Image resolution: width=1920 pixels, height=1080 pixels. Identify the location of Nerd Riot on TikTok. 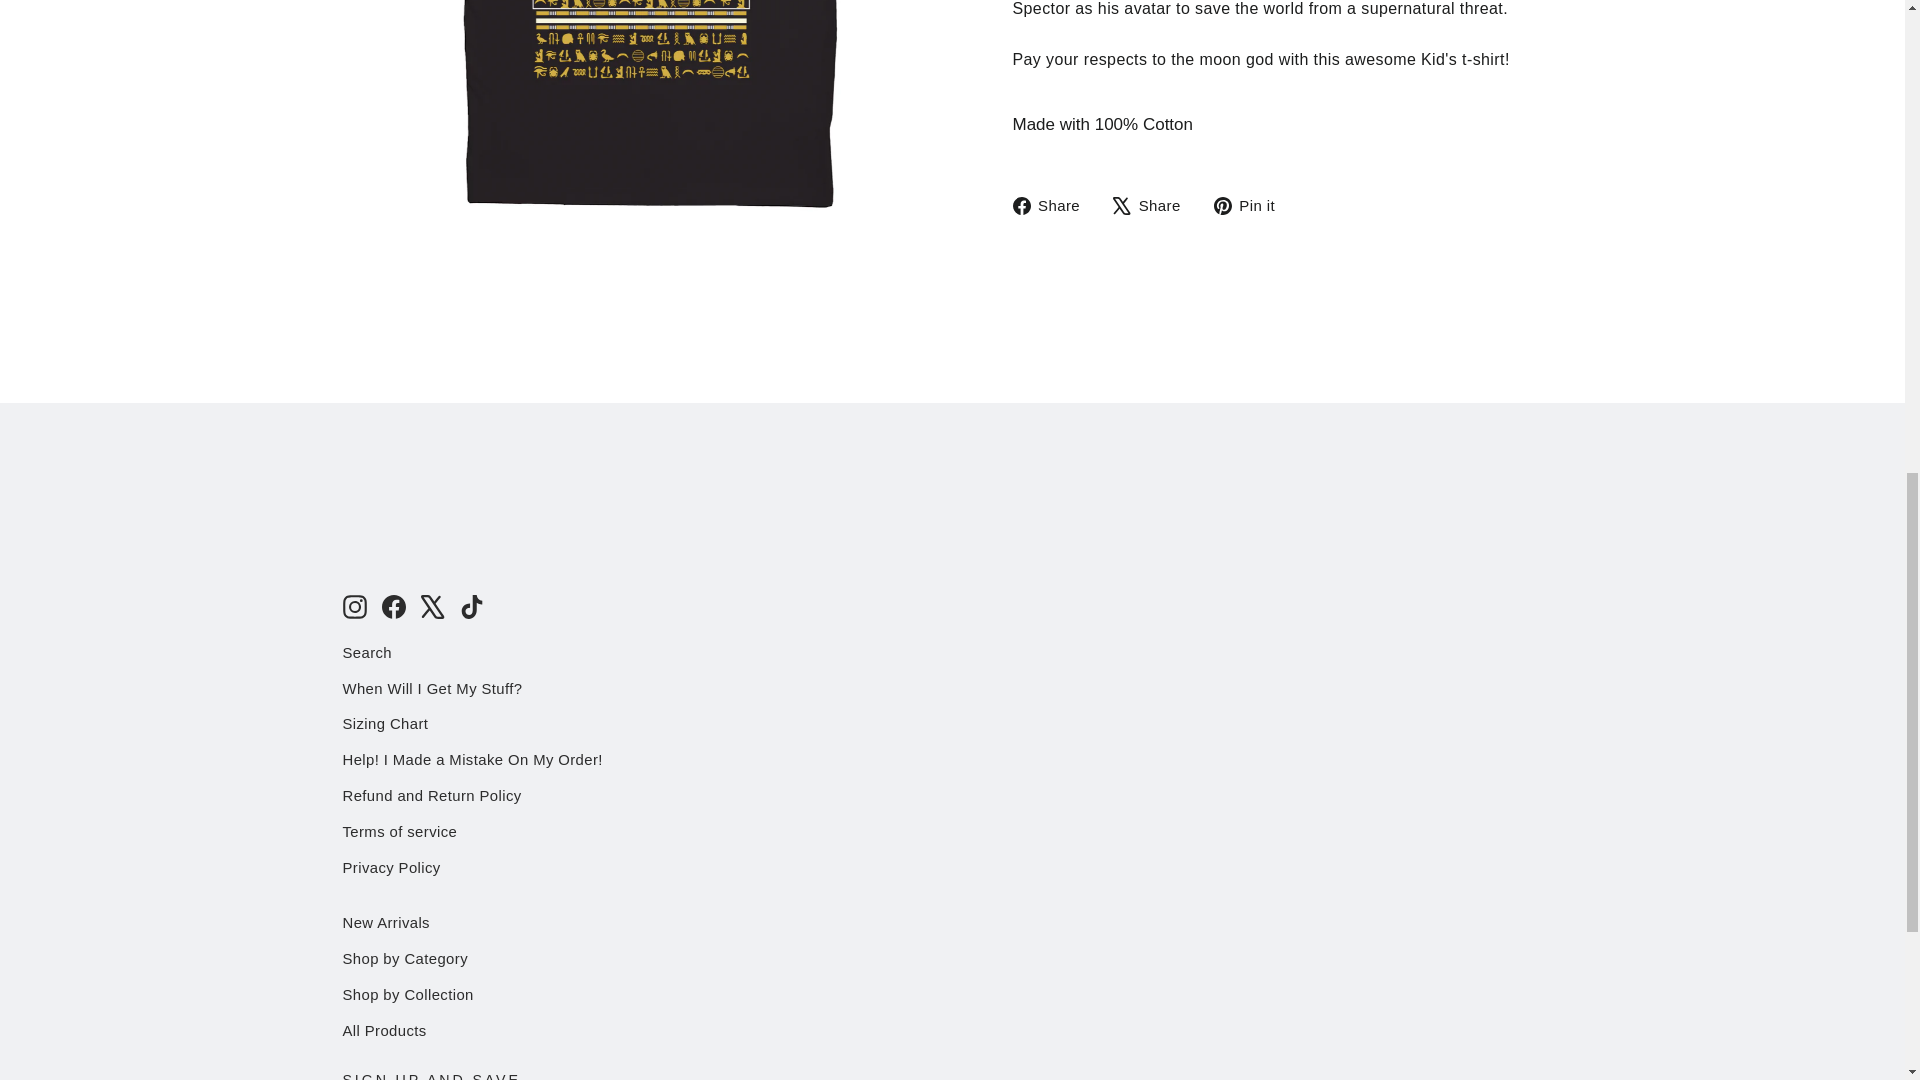
(472, 605).